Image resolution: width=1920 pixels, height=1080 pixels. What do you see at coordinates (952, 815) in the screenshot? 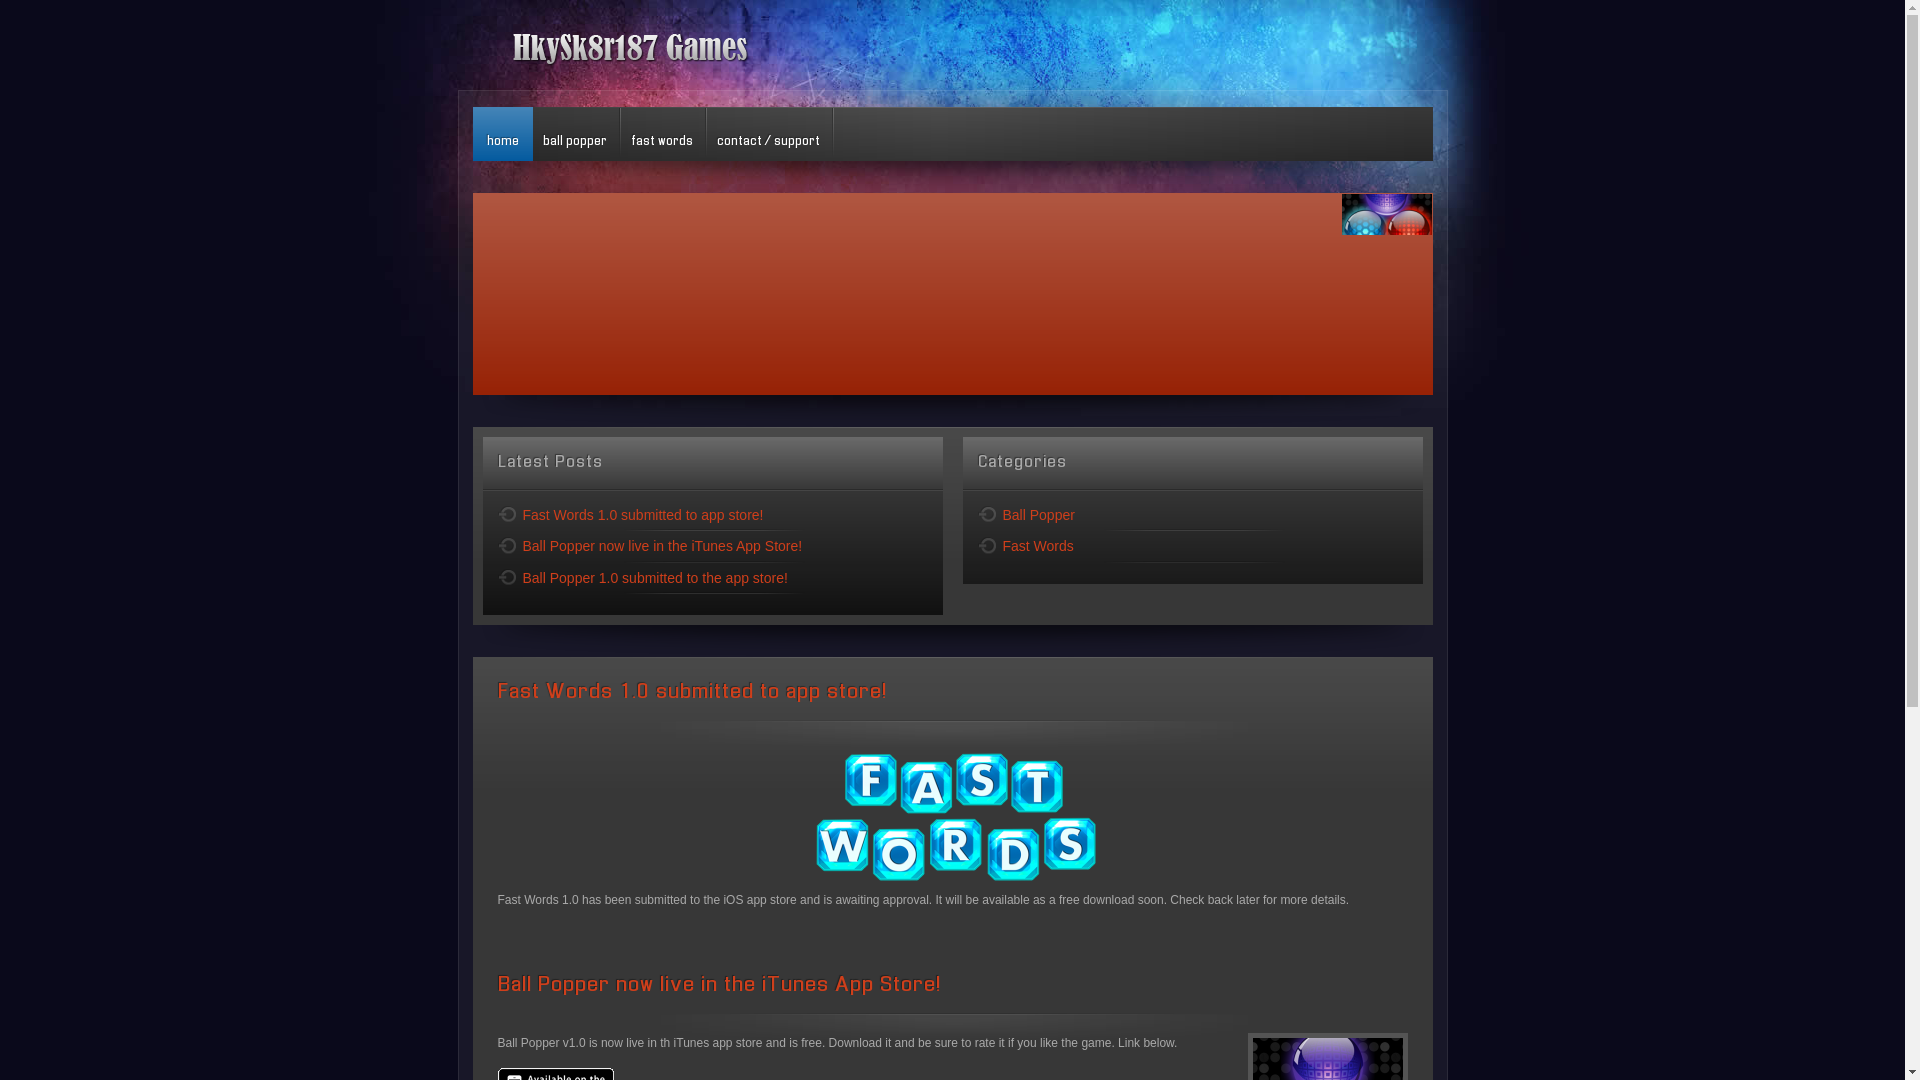
I see `fastwords_logo` at bounding box center [952, 815].